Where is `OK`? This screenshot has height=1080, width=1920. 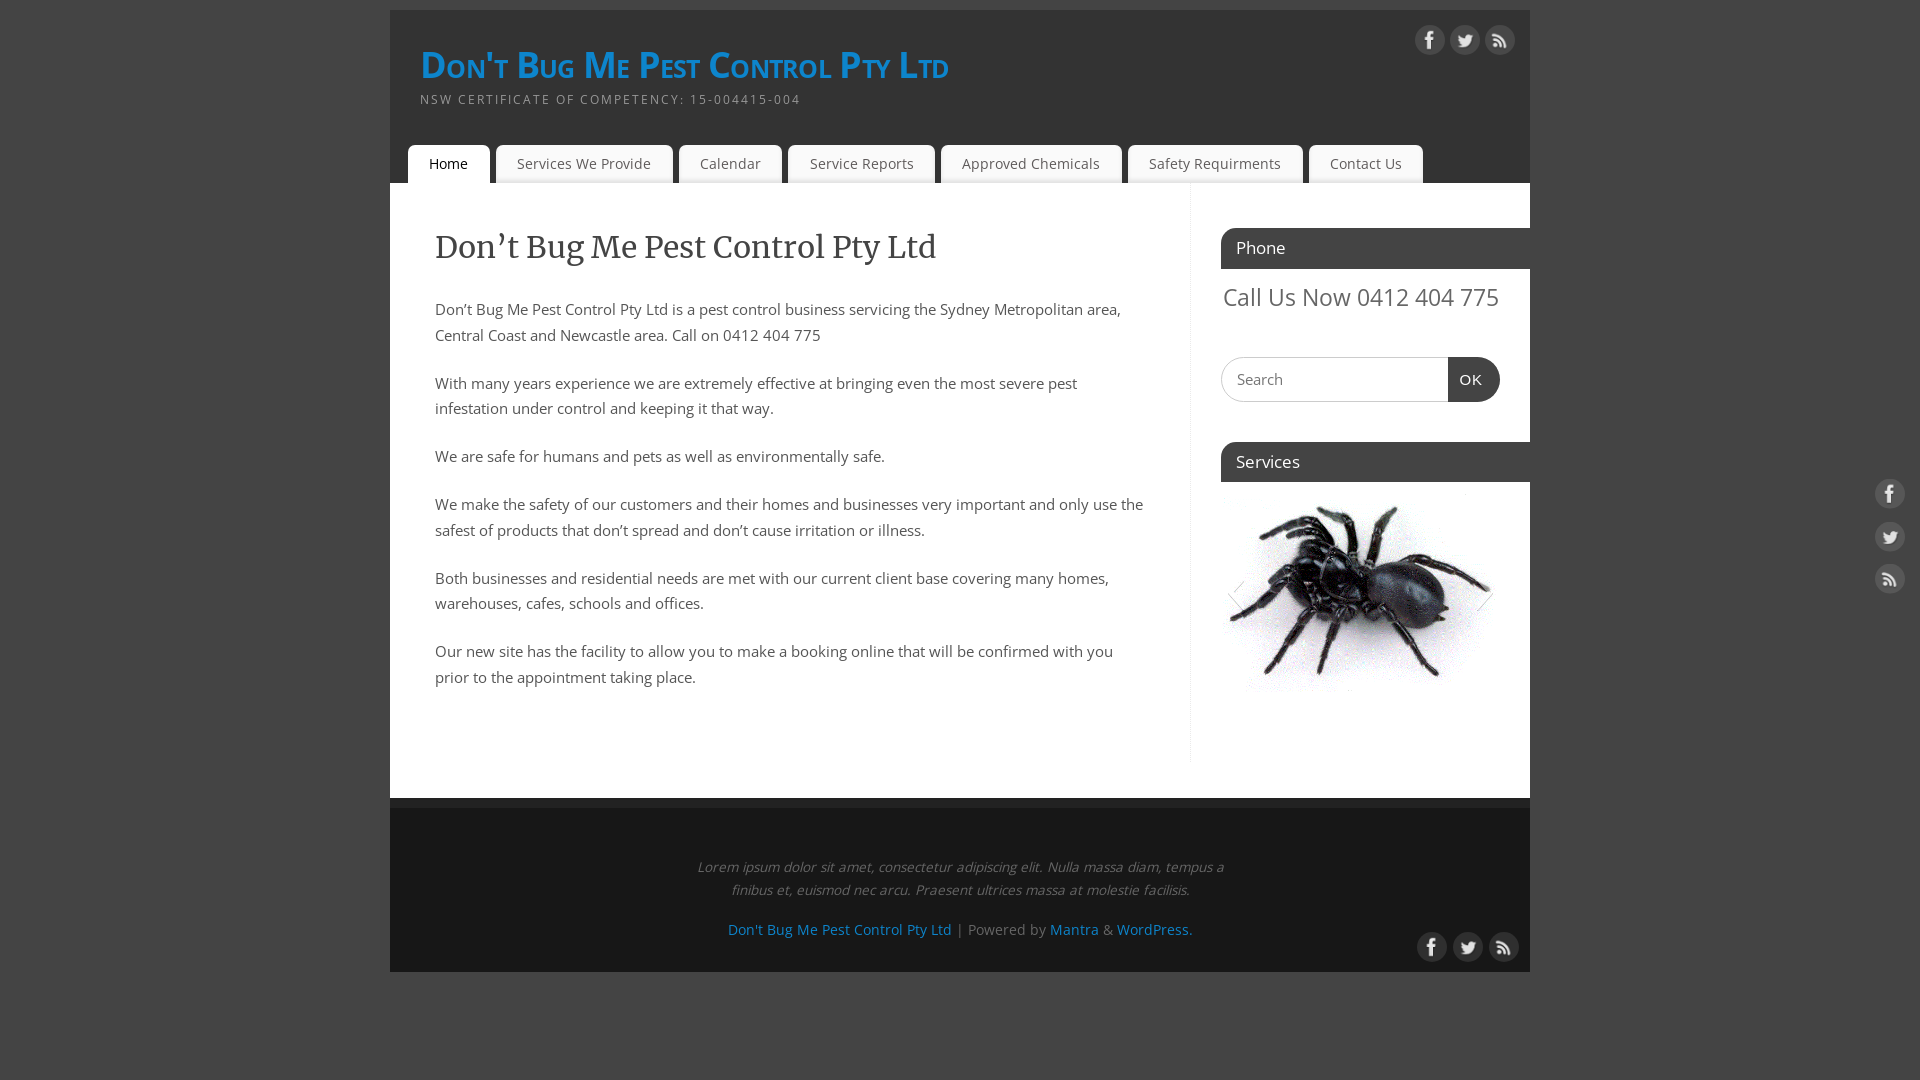 OK is located at coordinates (1474, 380).